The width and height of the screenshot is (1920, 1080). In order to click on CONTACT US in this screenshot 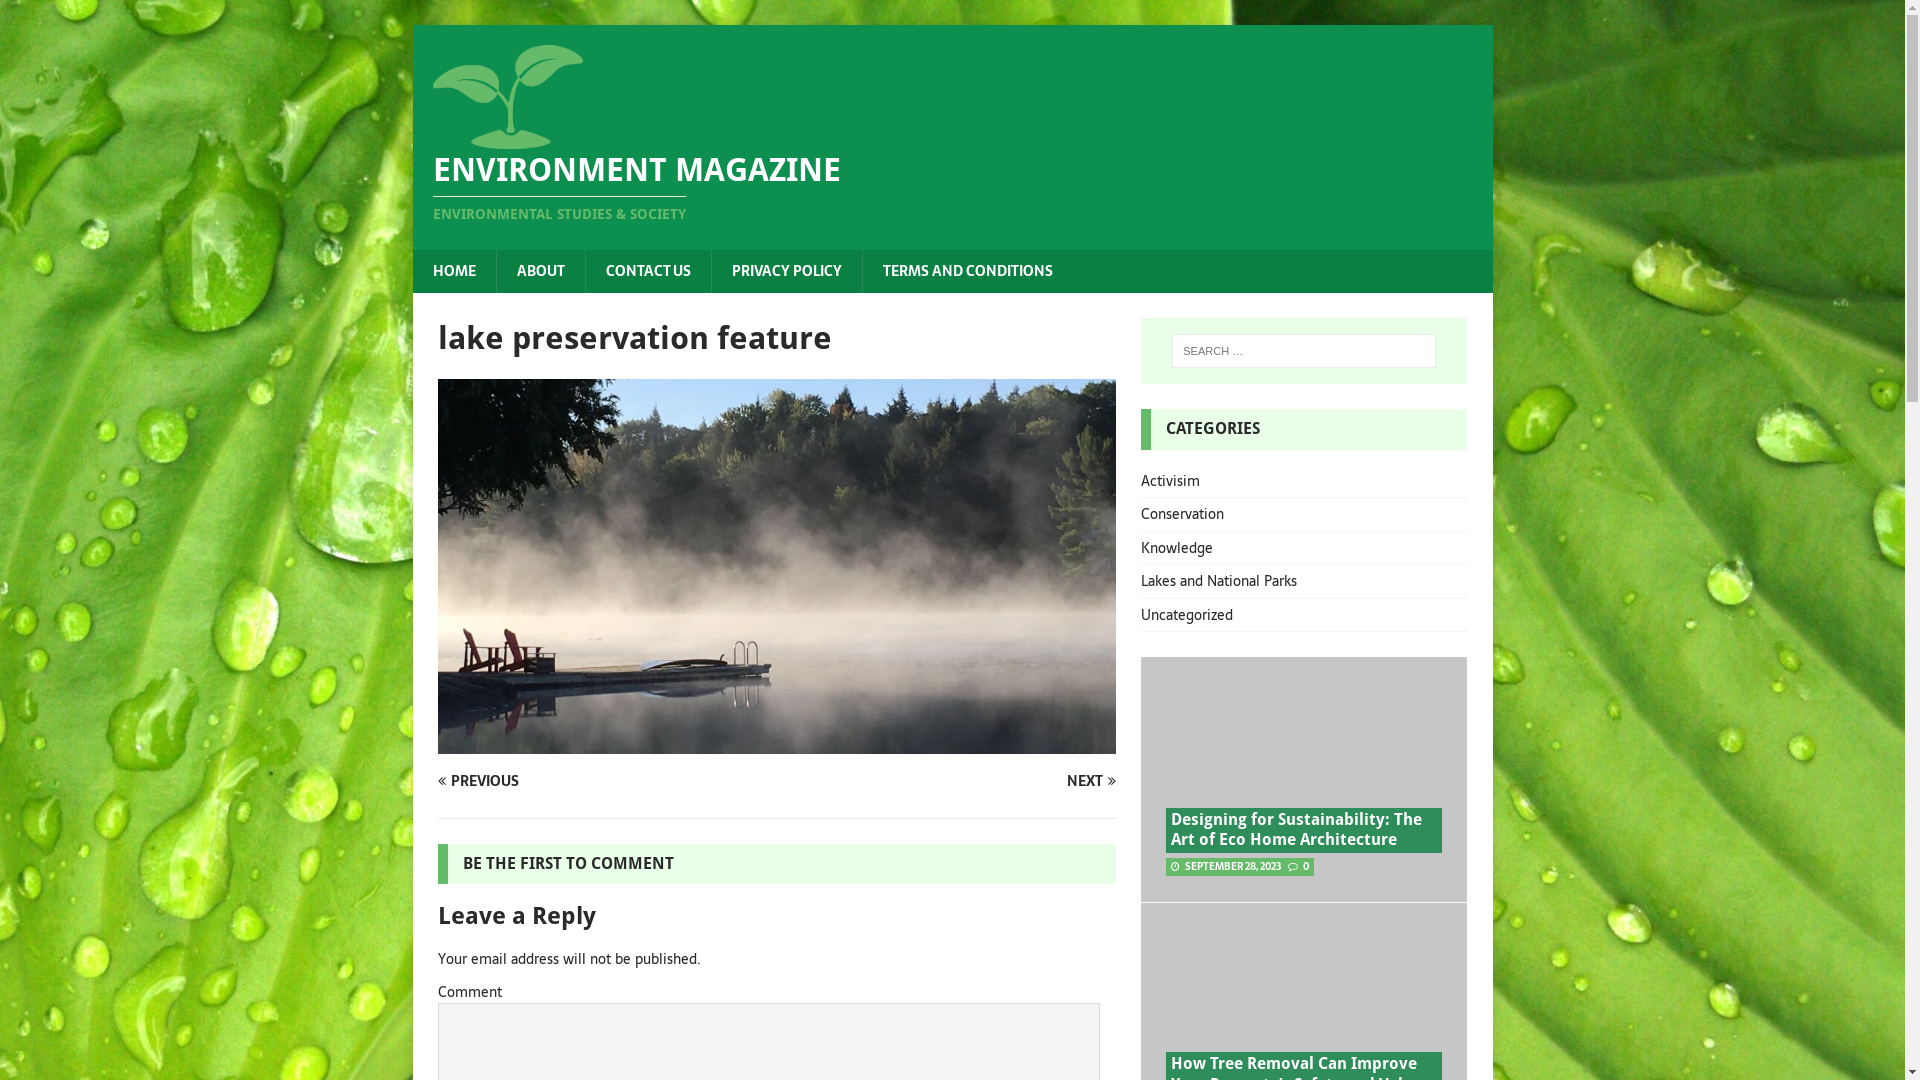, I will do `click(647, 271)`.